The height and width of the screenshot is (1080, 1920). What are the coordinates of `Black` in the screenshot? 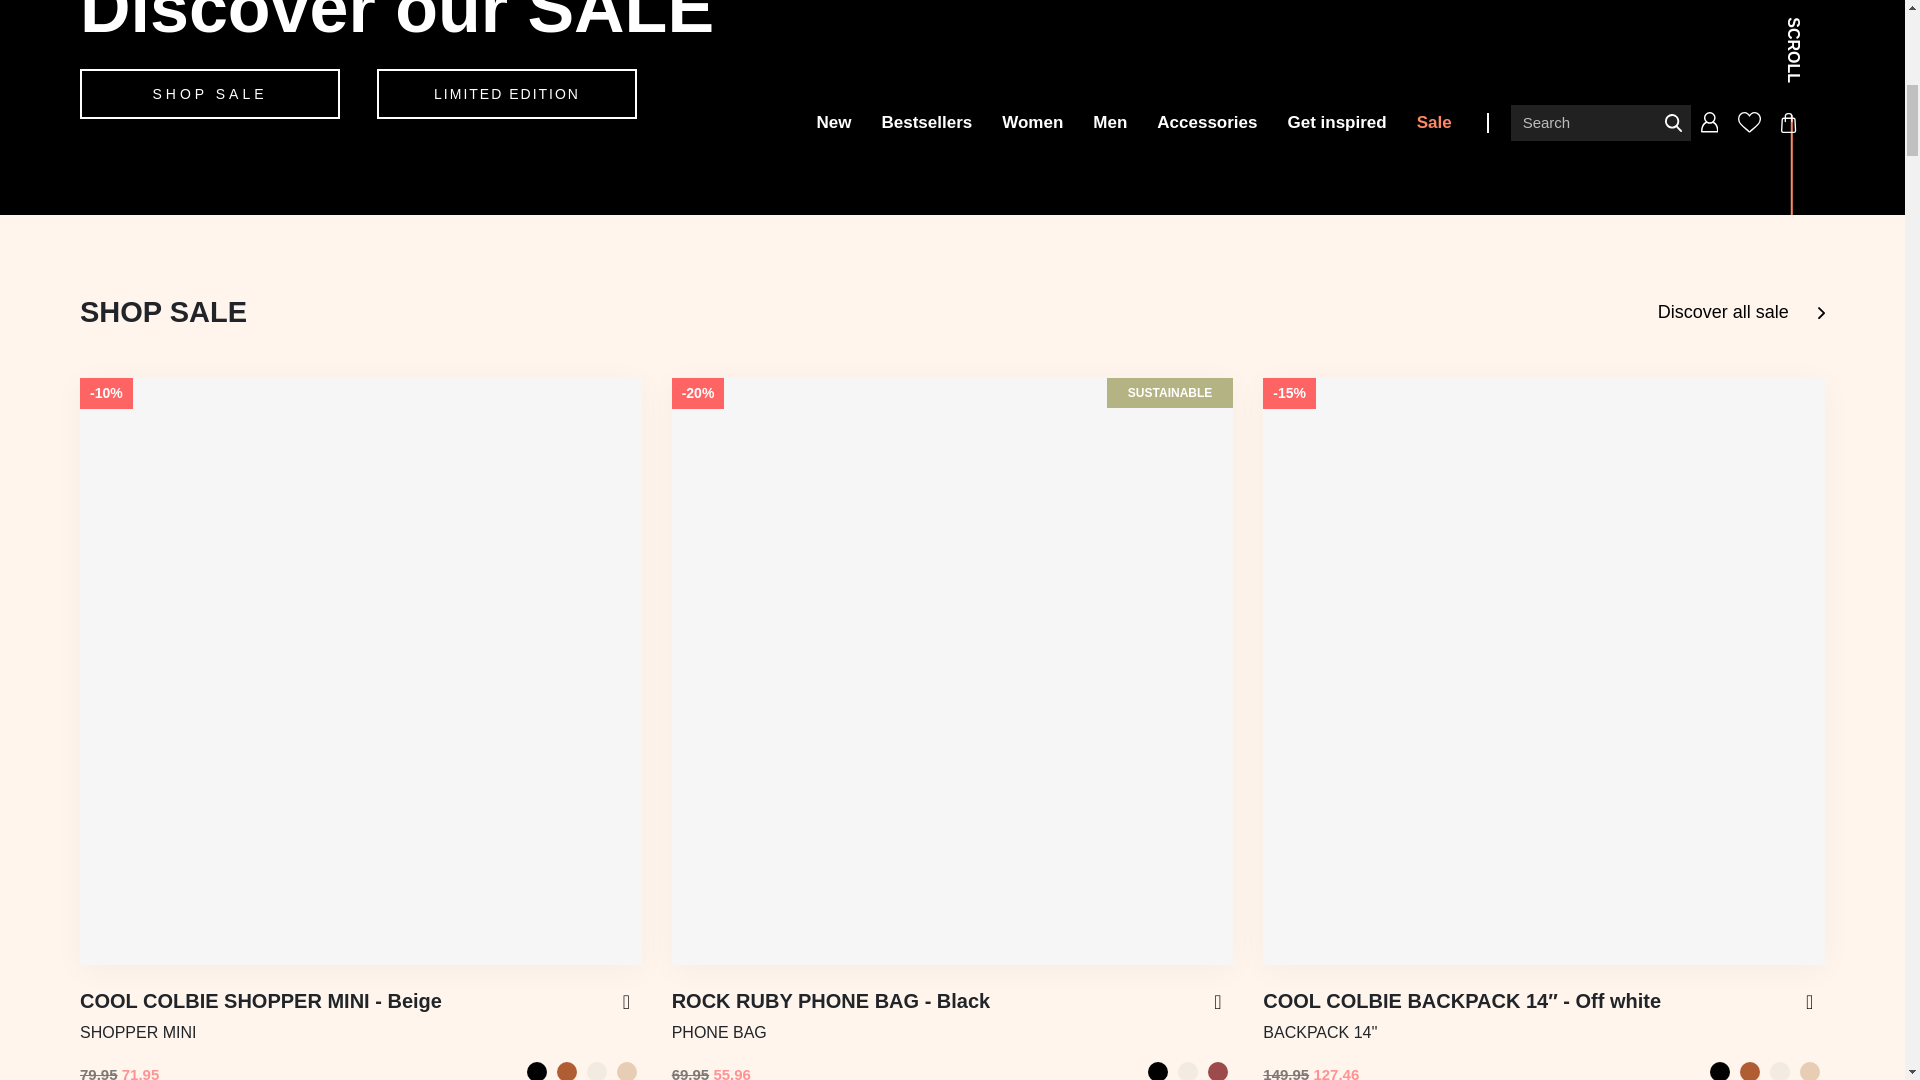 It's located at (1720, 1070).